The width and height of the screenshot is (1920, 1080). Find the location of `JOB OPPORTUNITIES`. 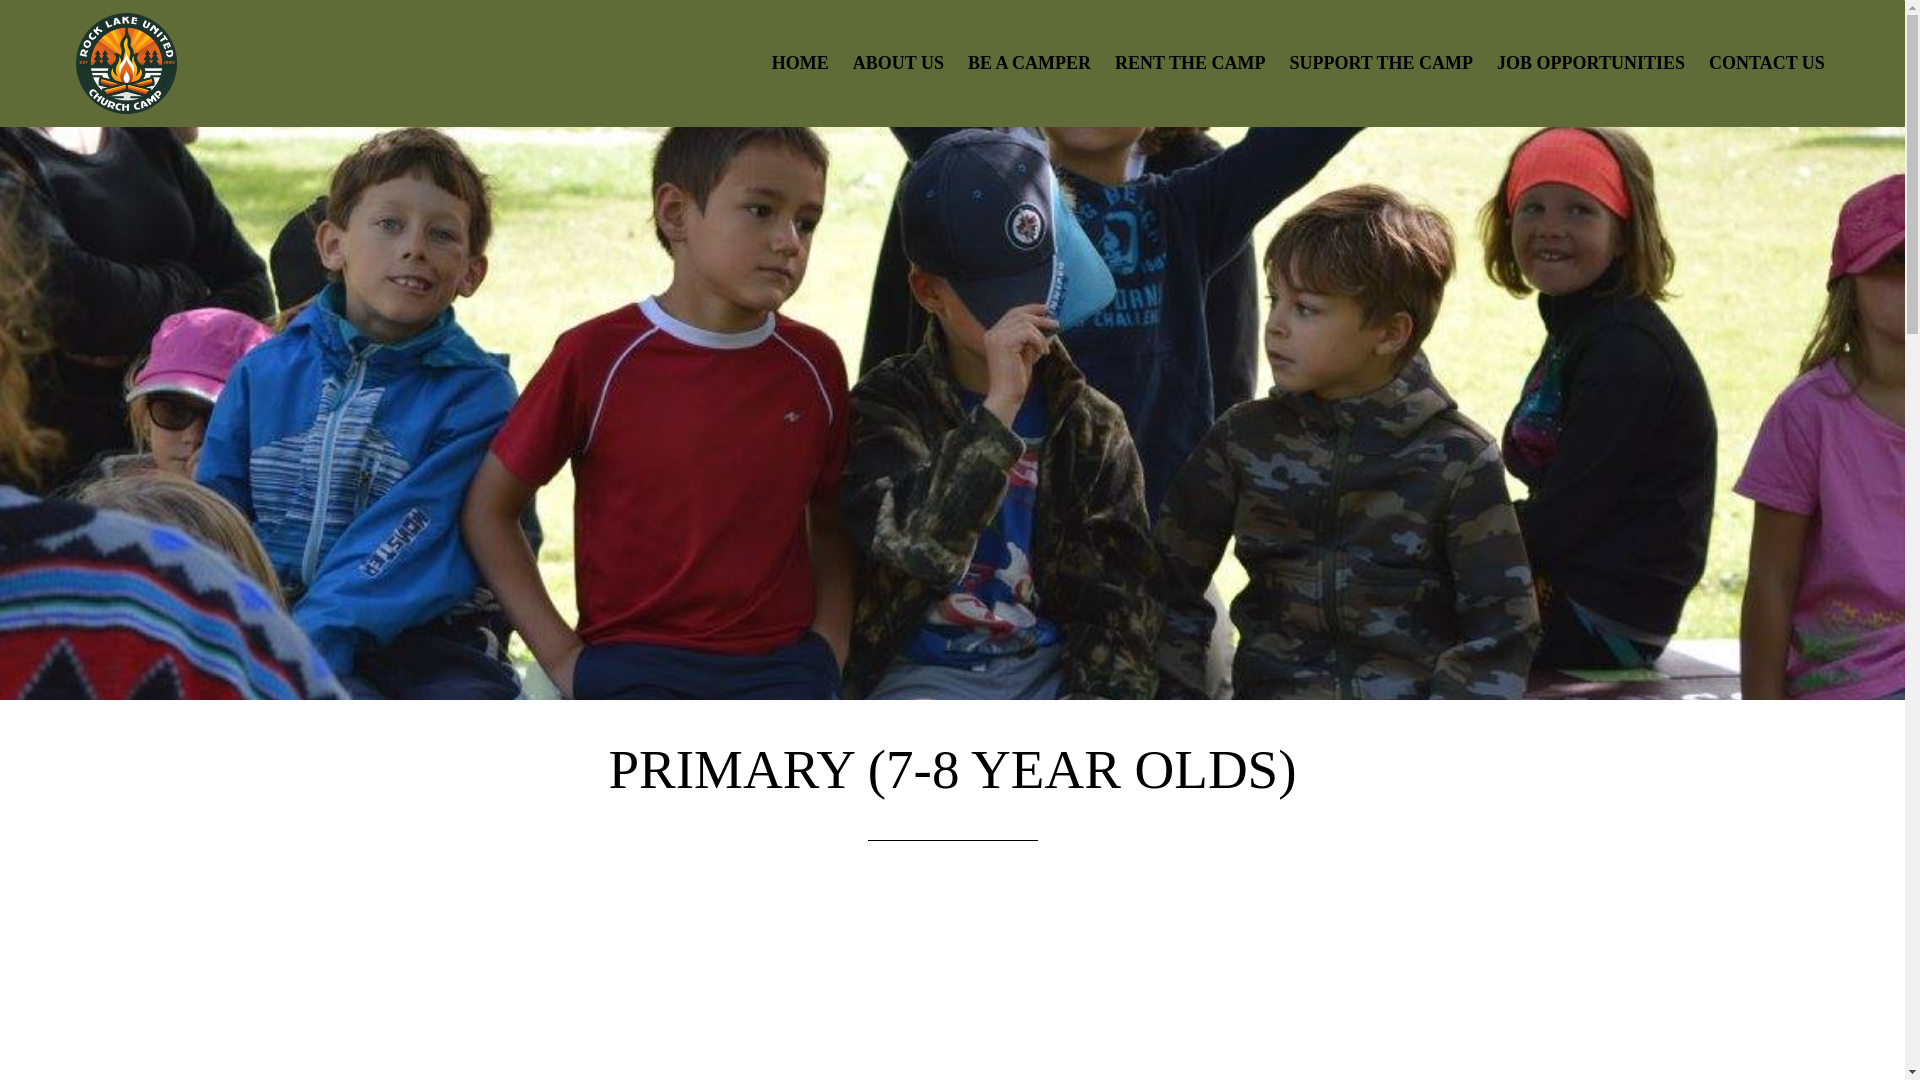

JOB OPPORTUNITIES is located at coordinates (1591, 62).